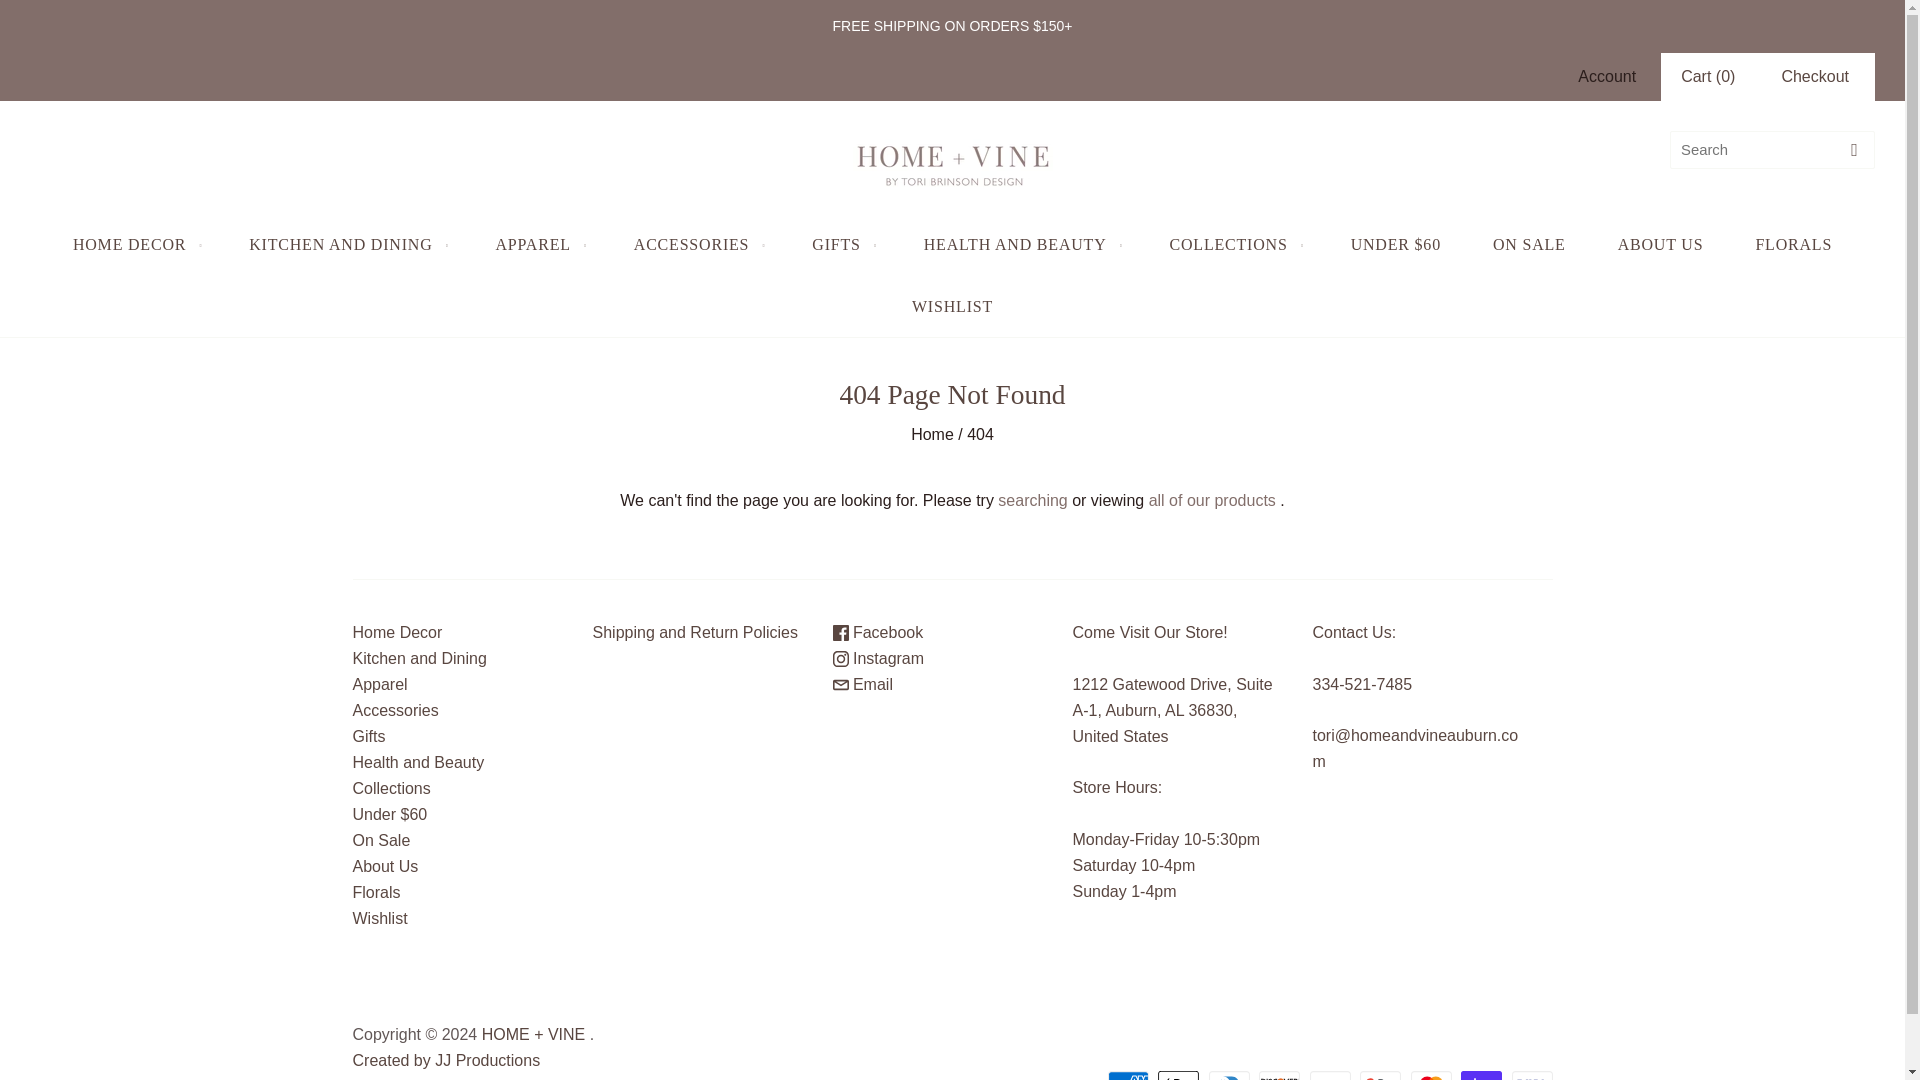  Describe the element at coordinates (698, 244) in the screenshot. I see `ACCESSORIES` at that location.